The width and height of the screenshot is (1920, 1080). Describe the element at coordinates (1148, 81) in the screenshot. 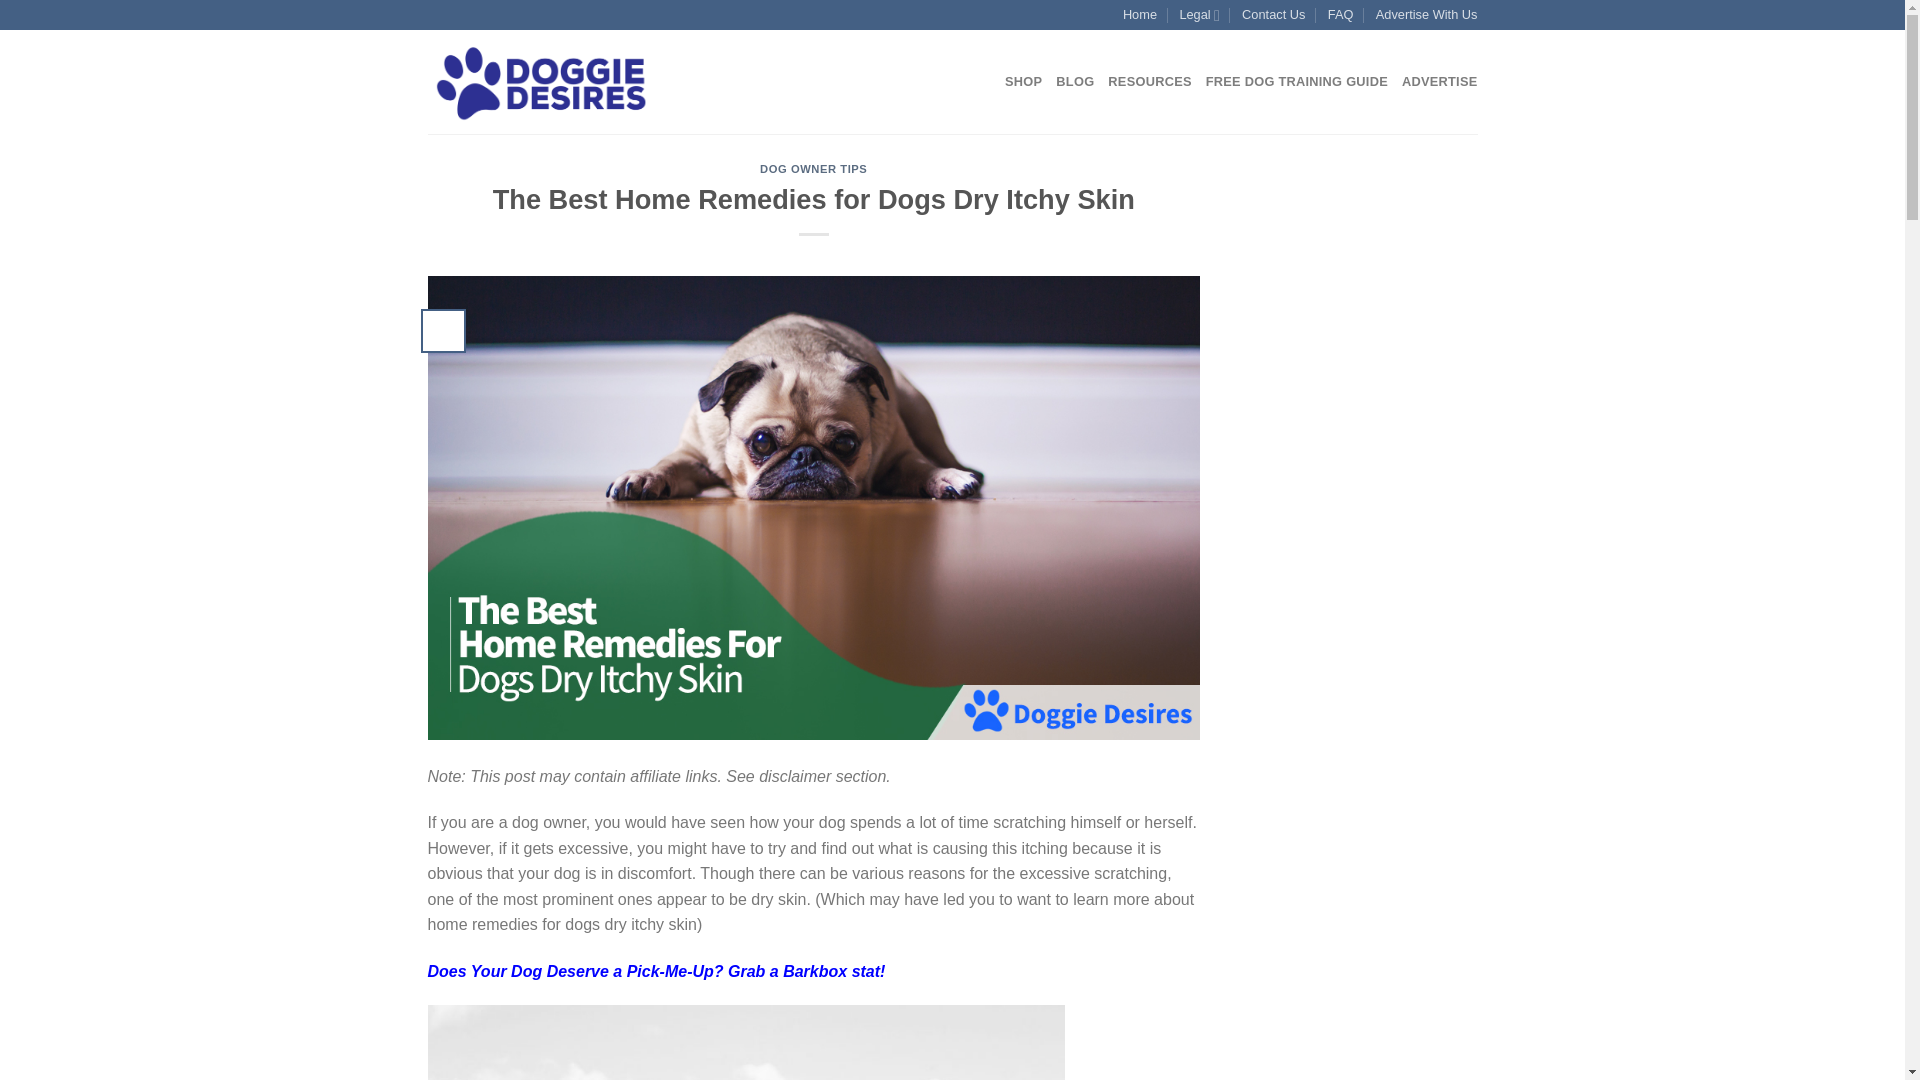

I see `RESOURCES` at that location.